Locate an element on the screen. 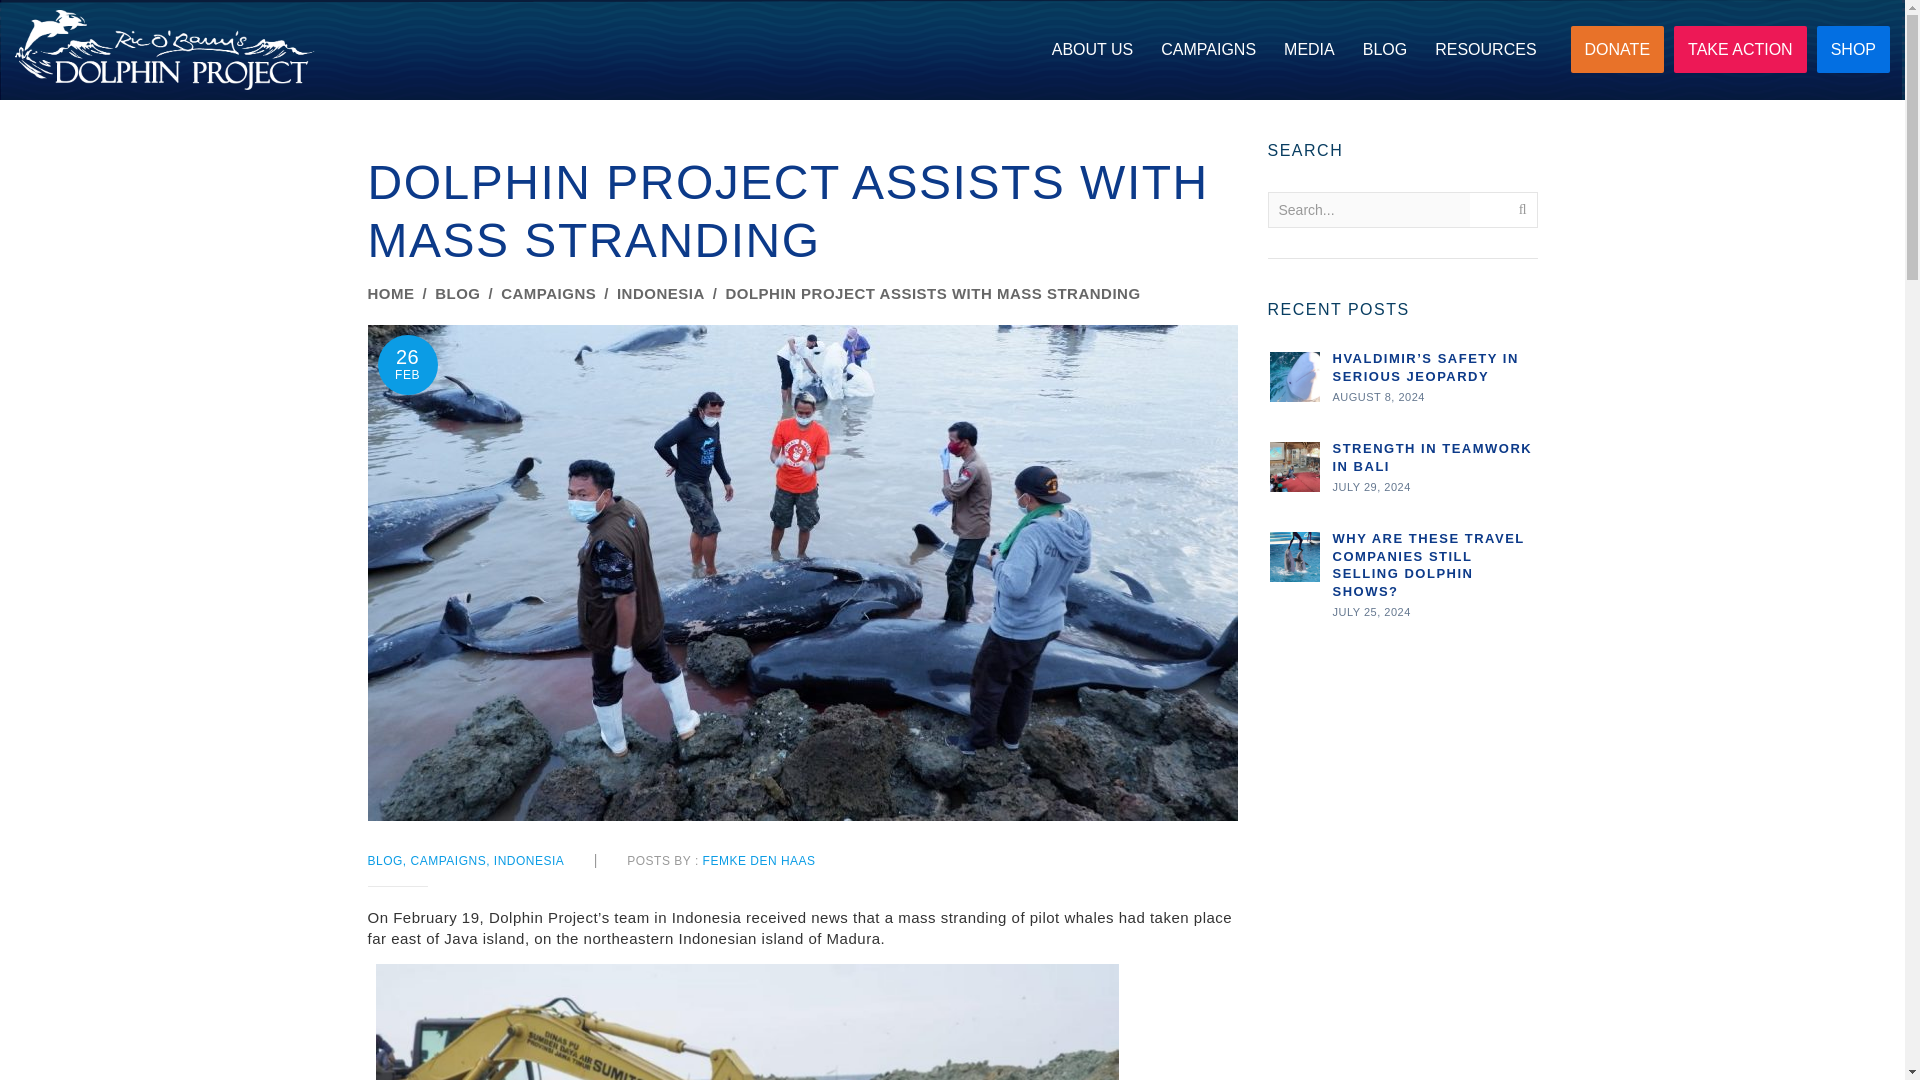  RESOURCES is located at coordinates (1484, 50).